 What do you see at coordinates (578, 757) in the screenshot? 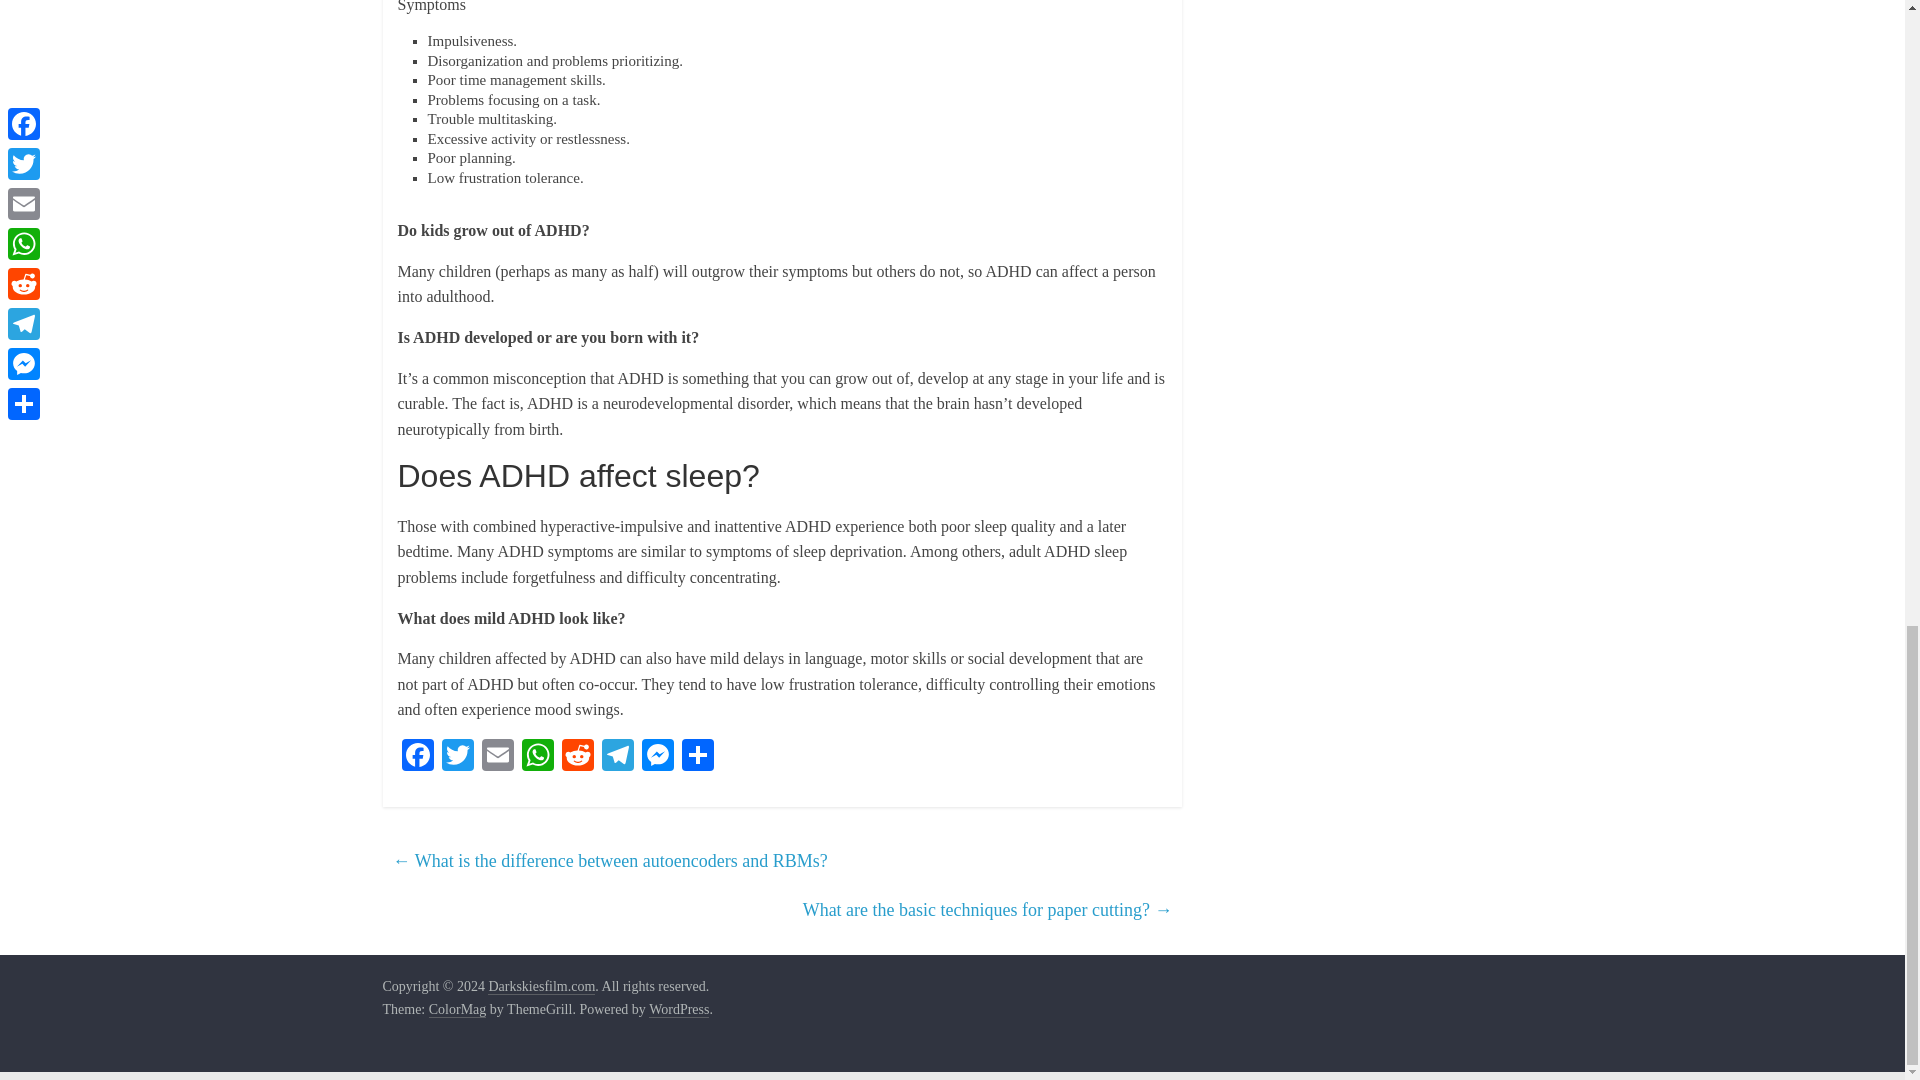
I see `Reddit` at bounding box center [578, 757].